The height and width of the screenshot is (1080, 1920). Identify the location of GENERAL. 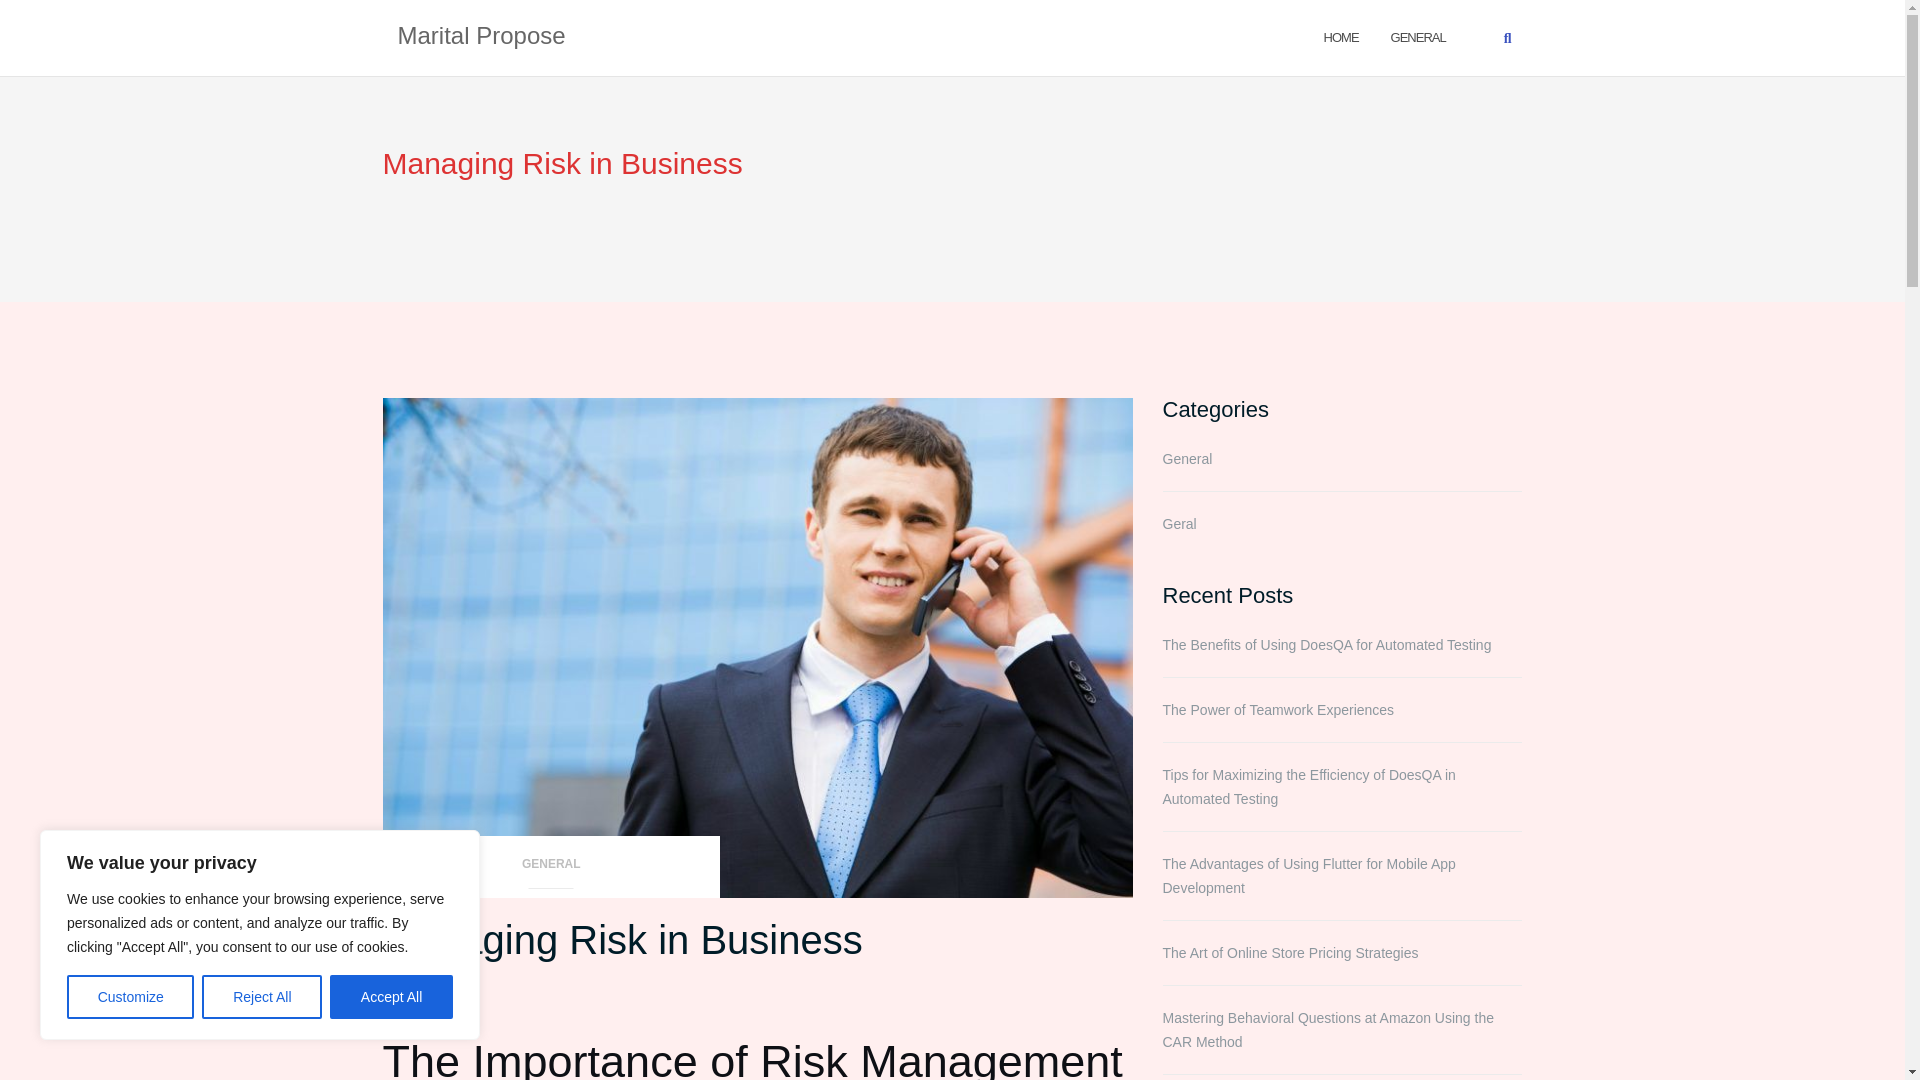
(551, 870).